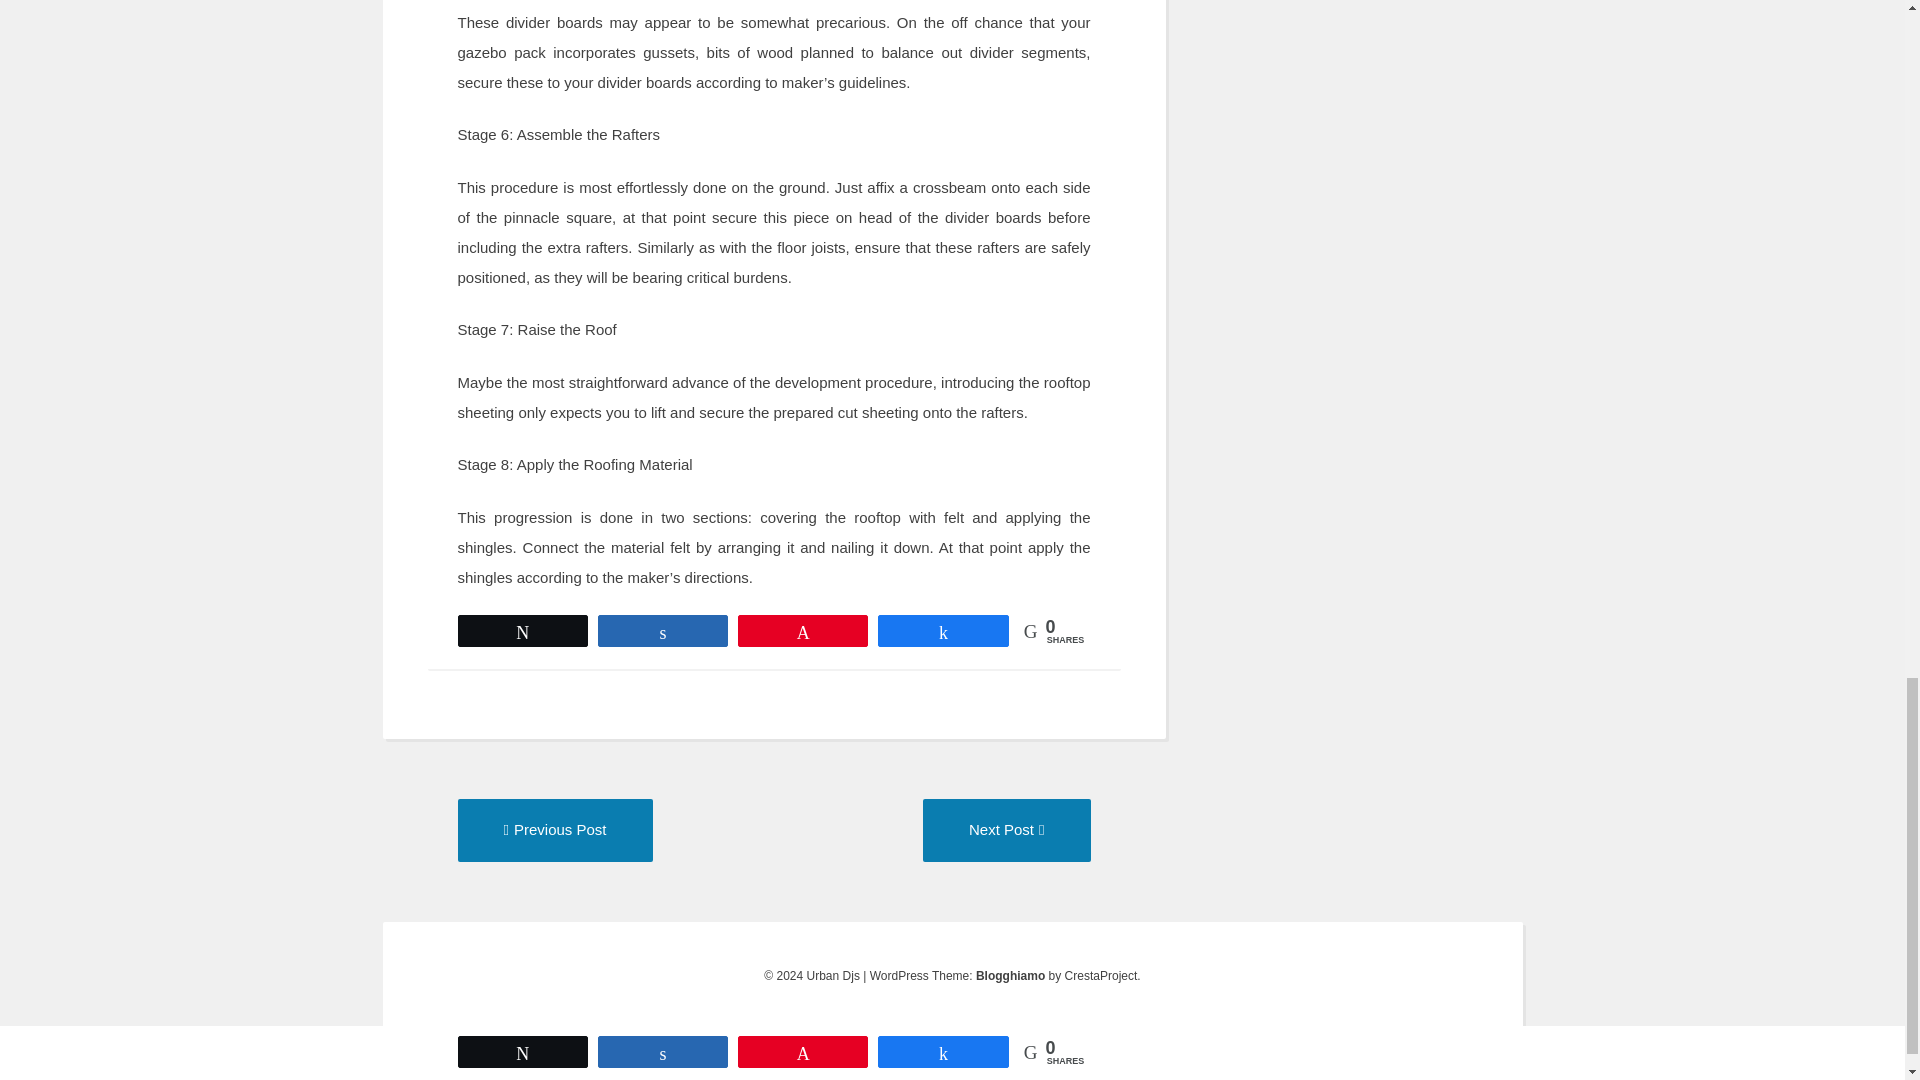  What do you see at coordinates (555, 830) in the screenshot?
I see `Blogghiamo` at bounding box center [555, 830].